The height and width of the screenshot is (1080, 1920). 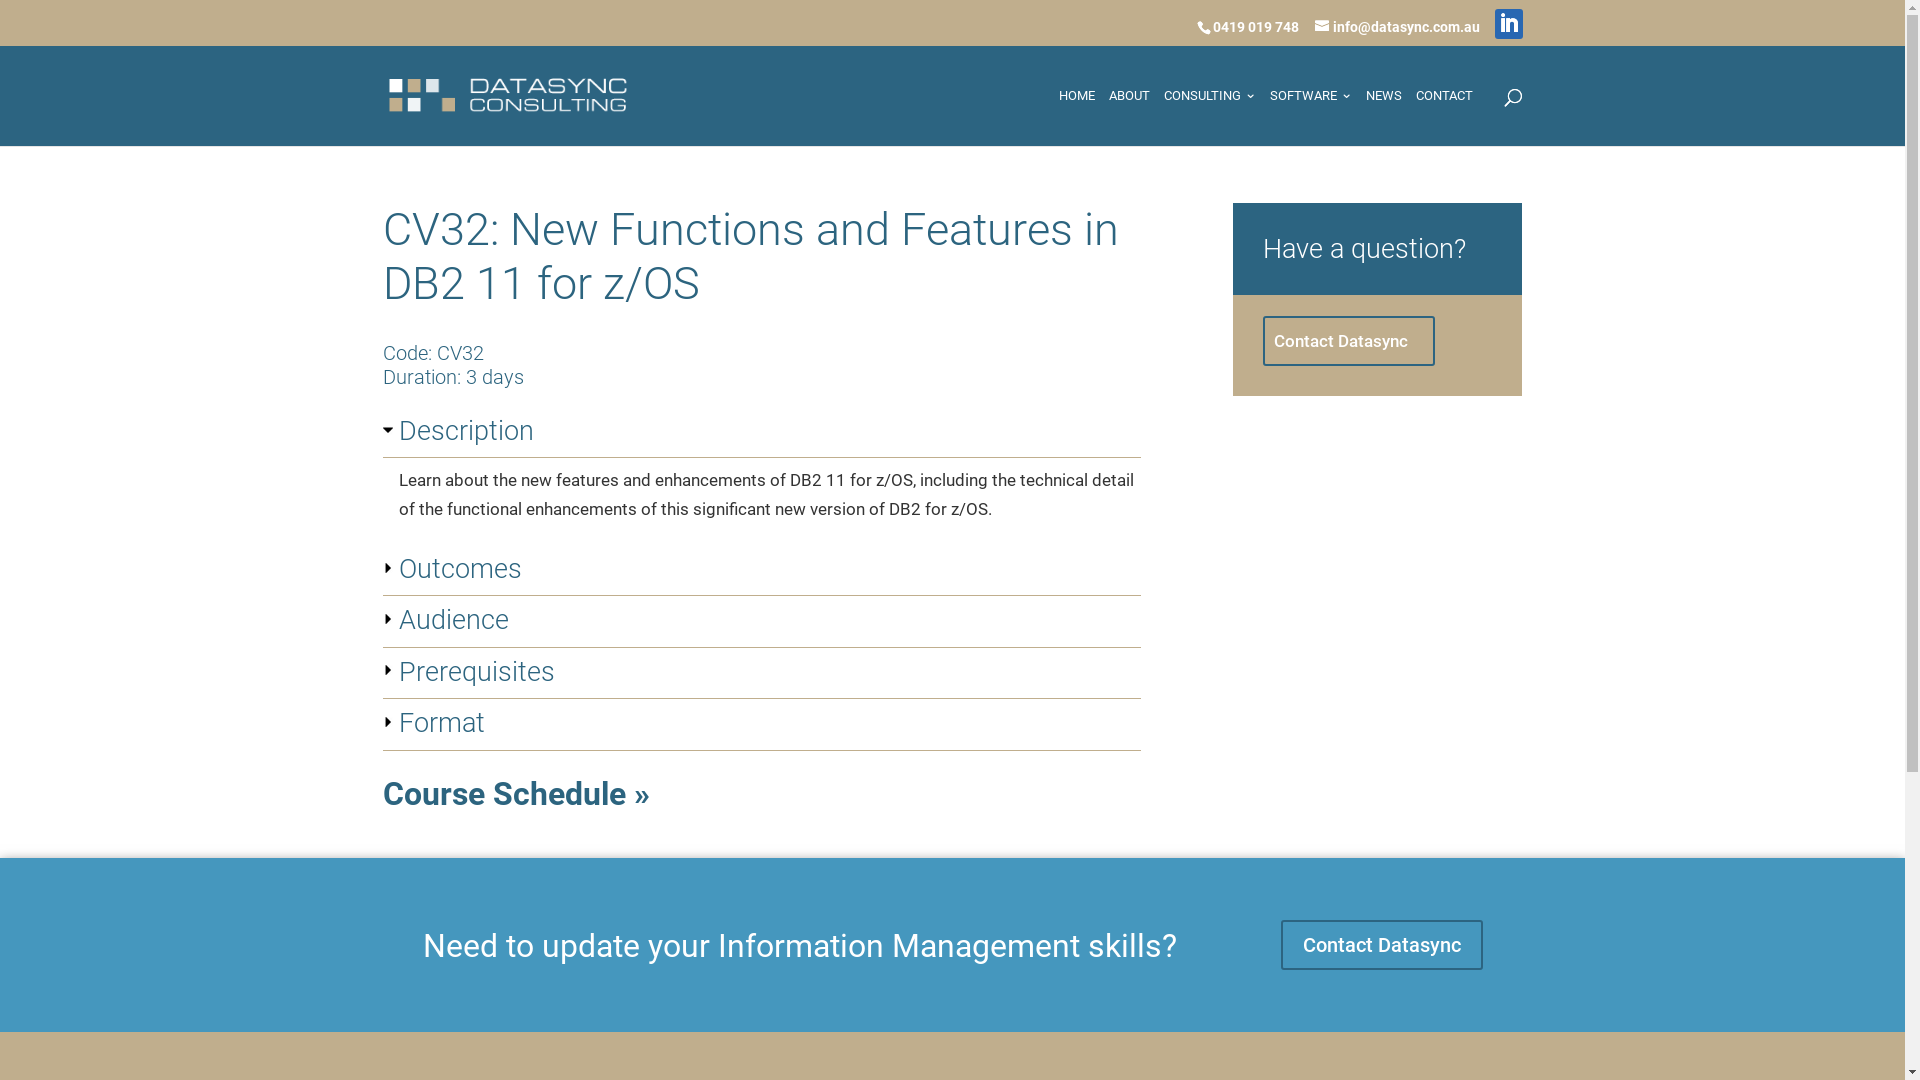 What do you see at coordinates (1076, 116) in the screenshot?
I see `HOME` at bounding box center [1076, 116].